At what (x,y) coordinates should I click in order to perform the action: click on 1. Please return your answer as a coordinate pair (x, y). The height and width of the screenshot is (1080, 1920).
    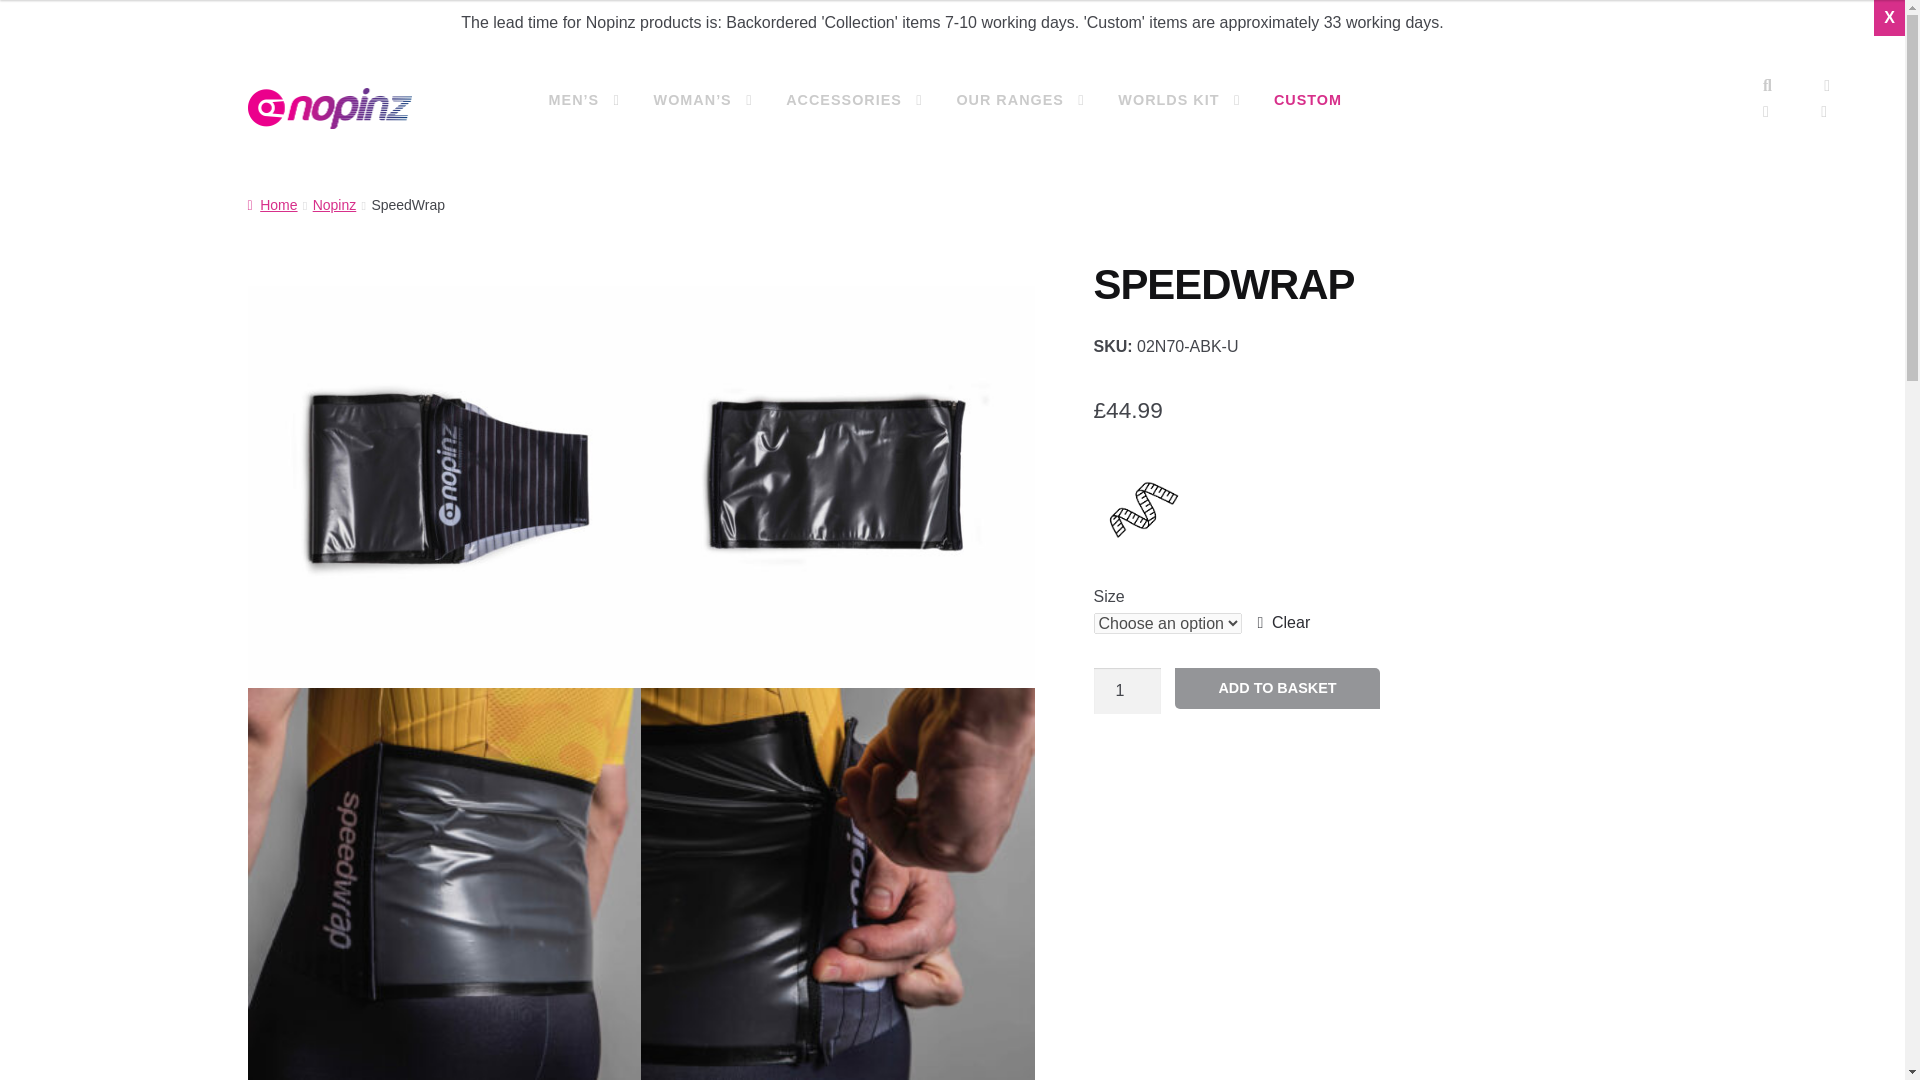
    Looking at the image, I should click on (1128, 690).